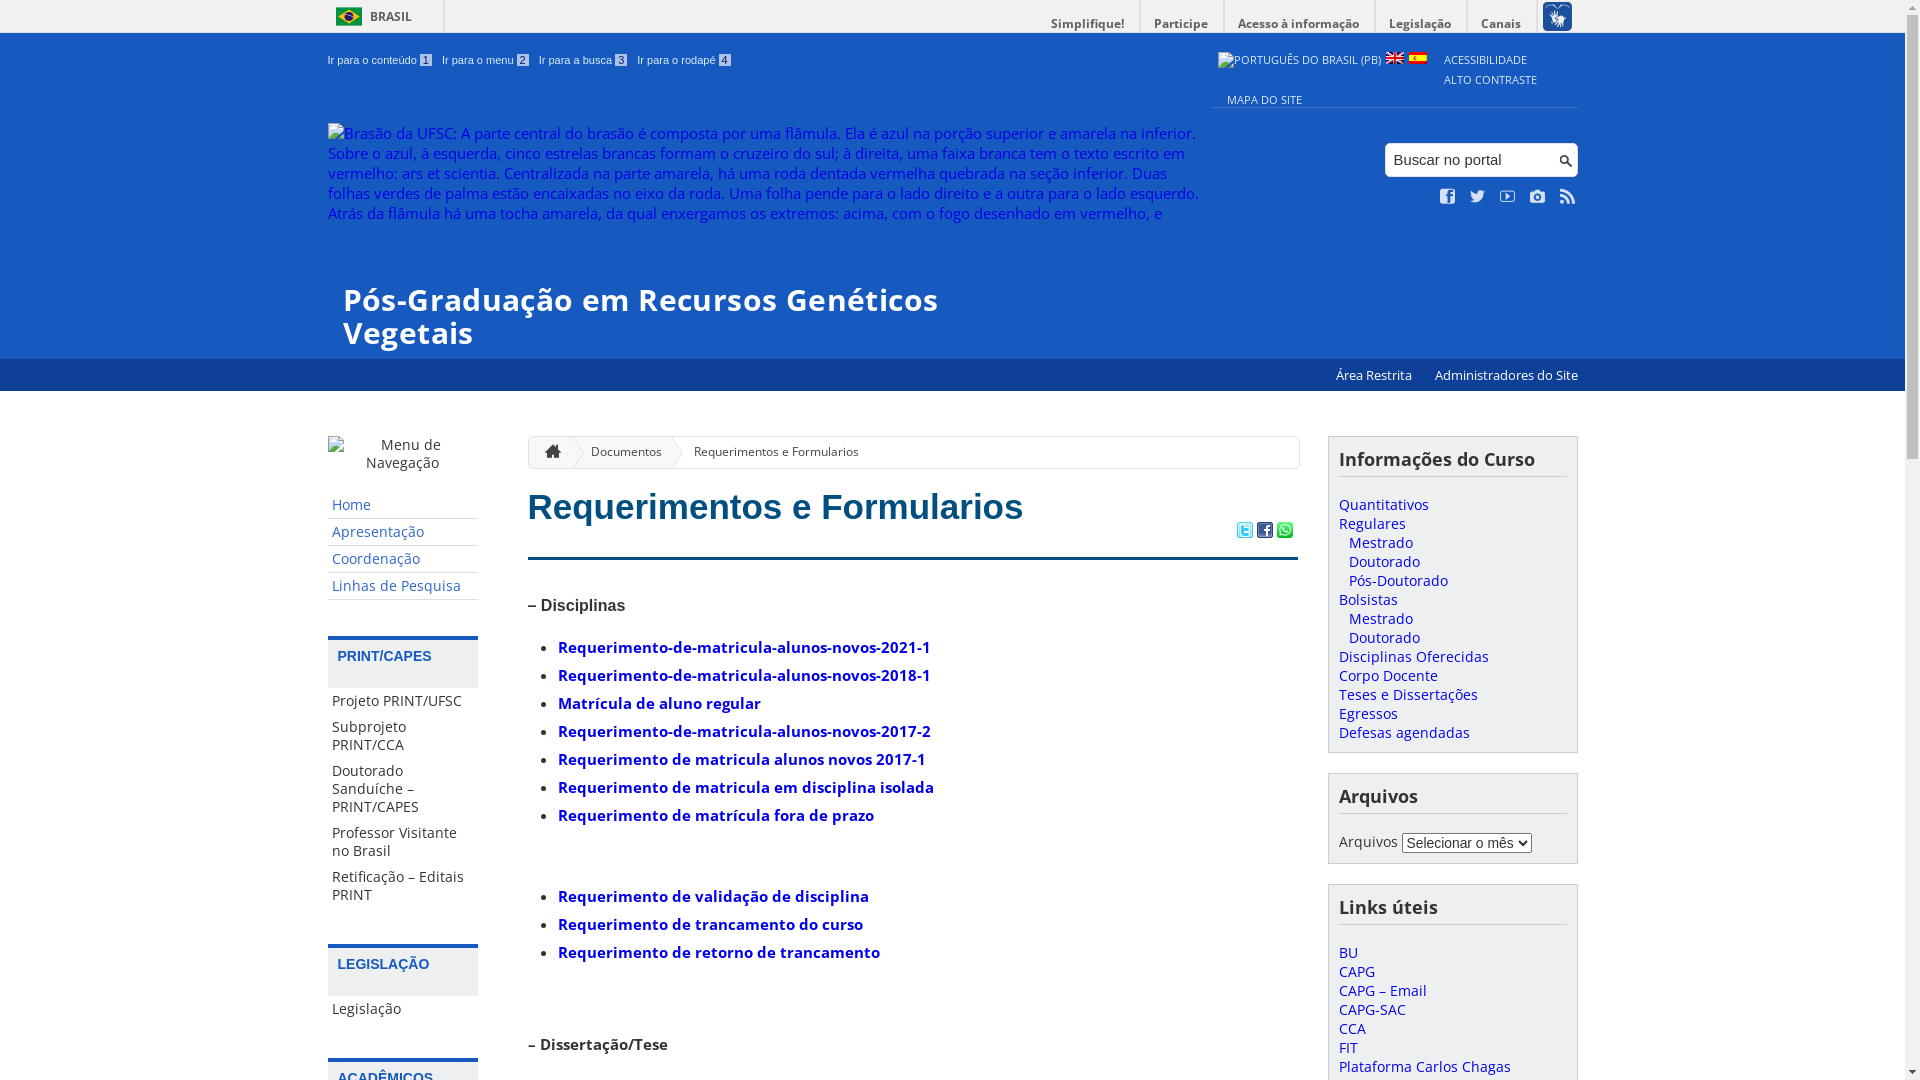 The width and height of the screenshot is (1920, 1080). What do you see at coordinates (1384, 638) in the screenshot?
I see `Doutorado` at bounding box center [1384, 638].